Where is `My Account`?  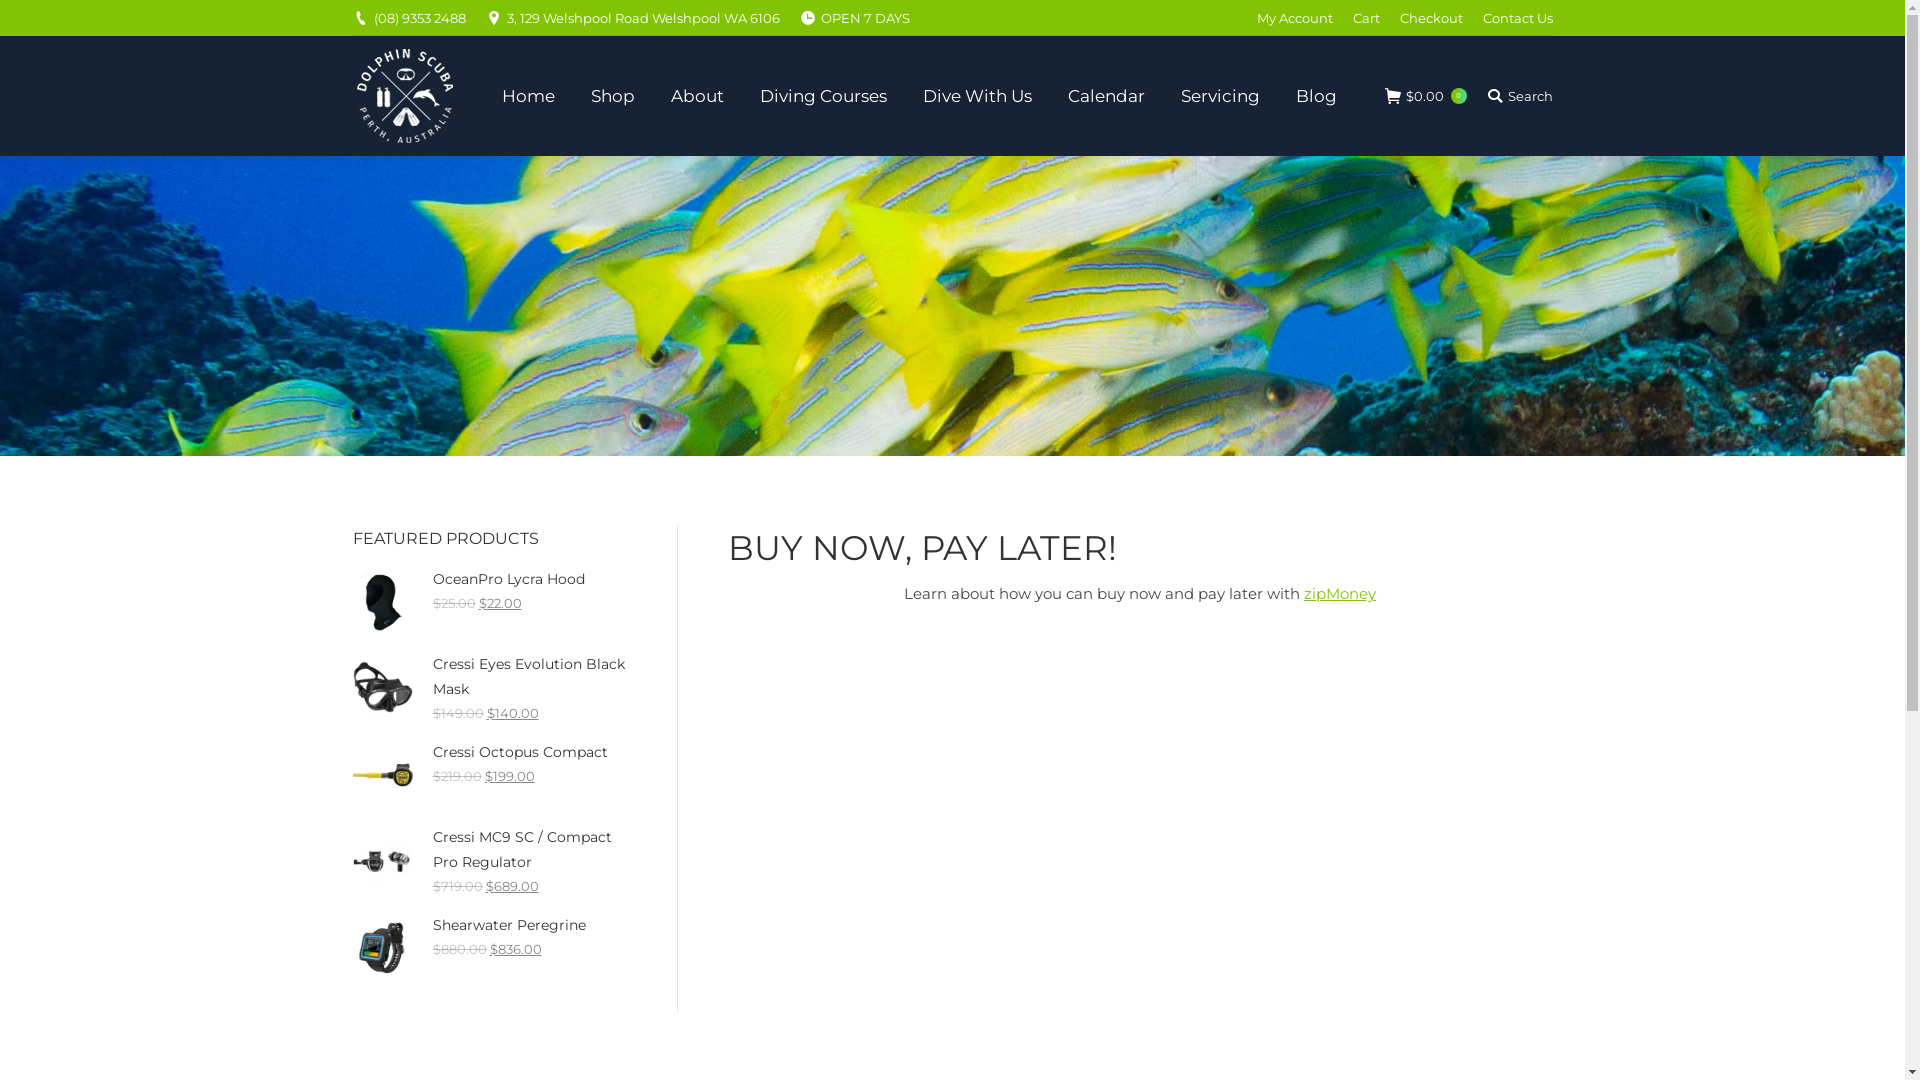
My Account is located at coordinates (1294, 18).